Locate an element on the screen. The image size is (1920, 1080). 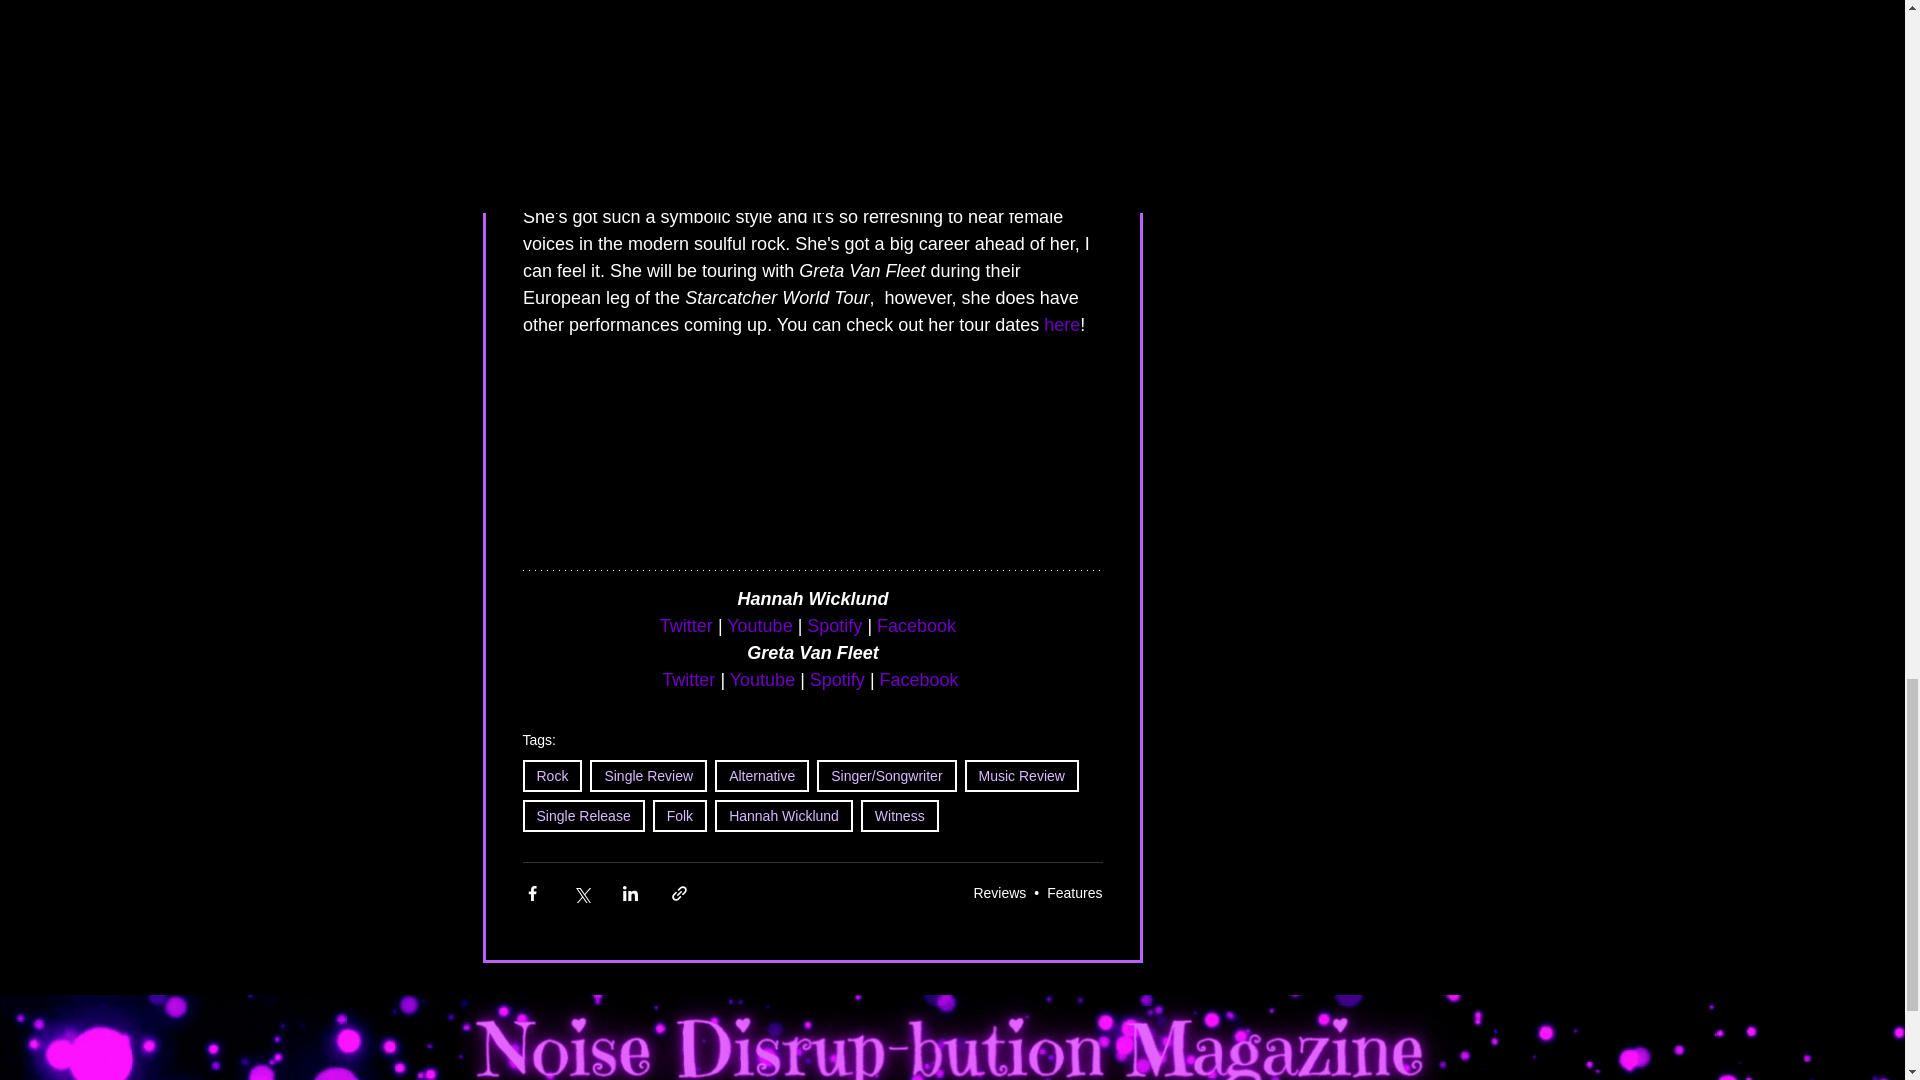
Twitter is located at coordinates (685, 626).